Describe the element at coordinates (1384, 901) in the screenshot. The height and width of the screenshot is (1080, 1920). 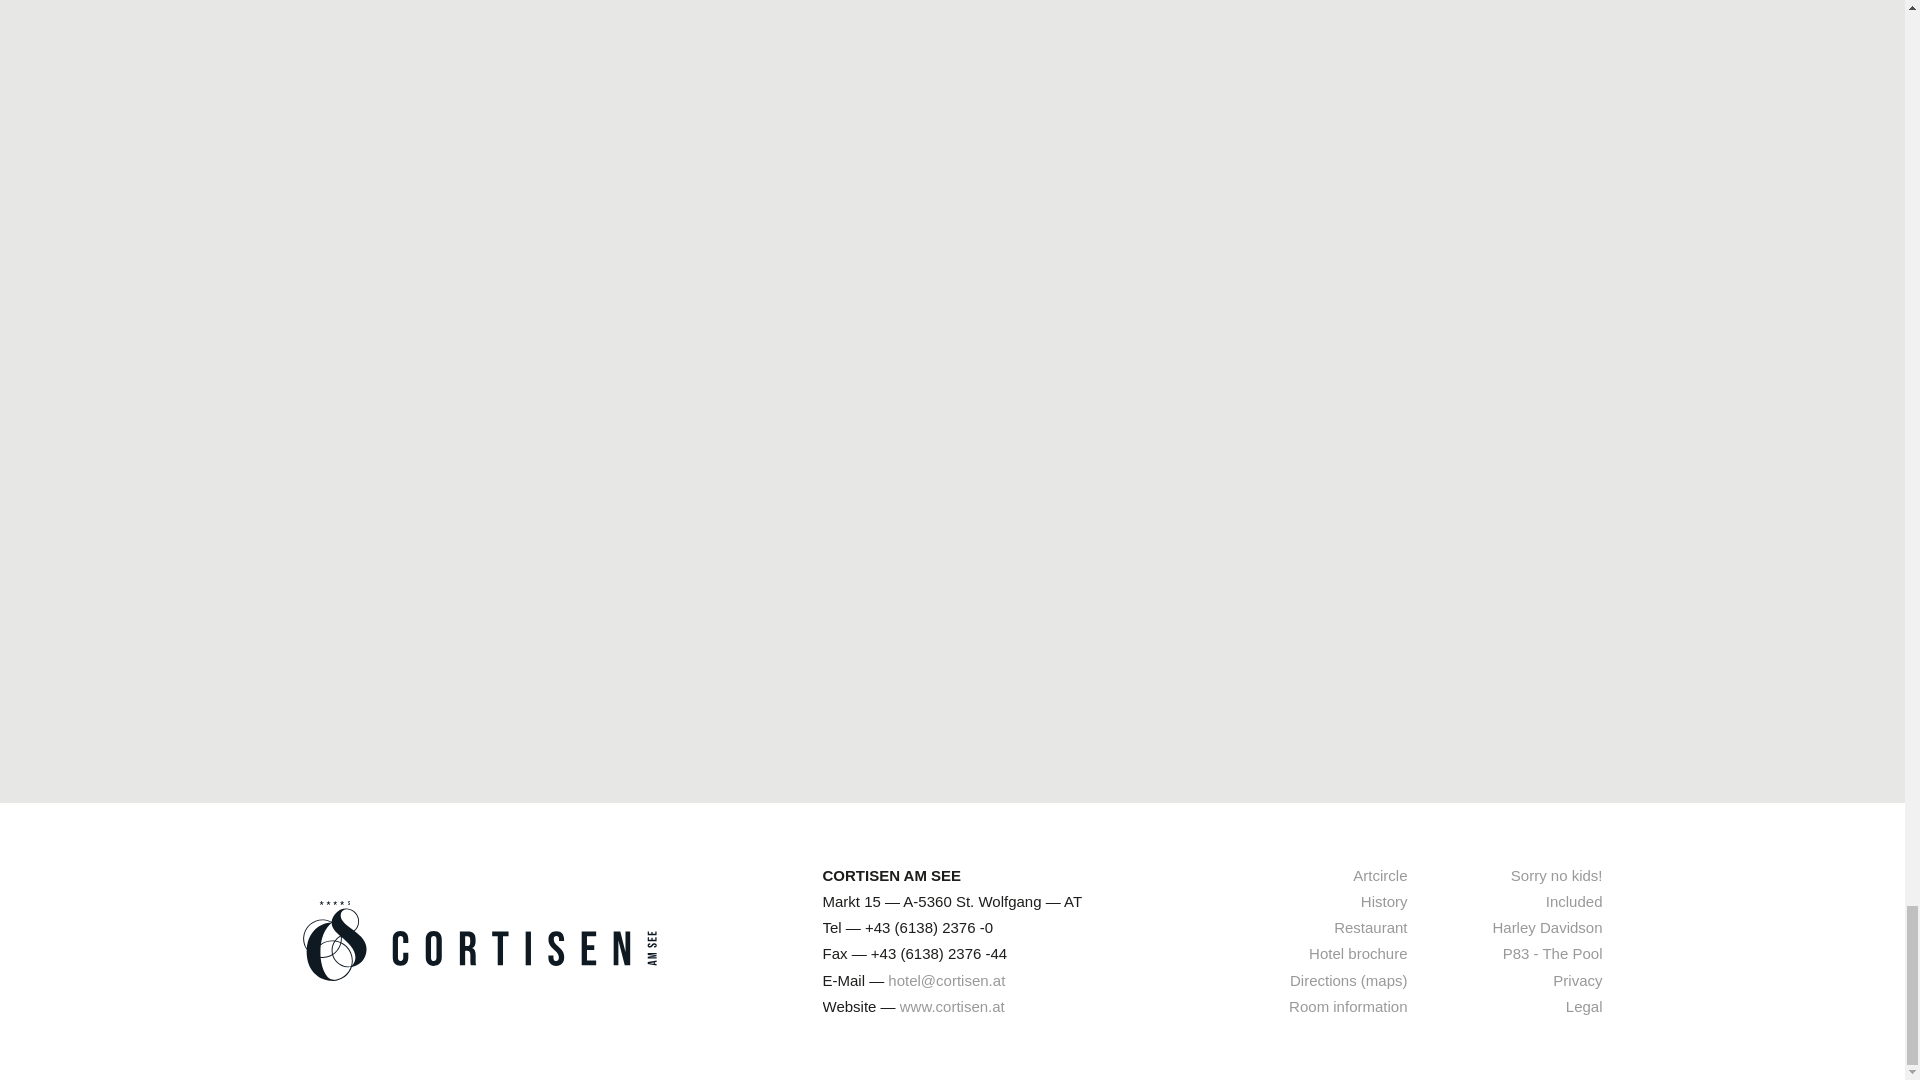
I see `History` at that location.